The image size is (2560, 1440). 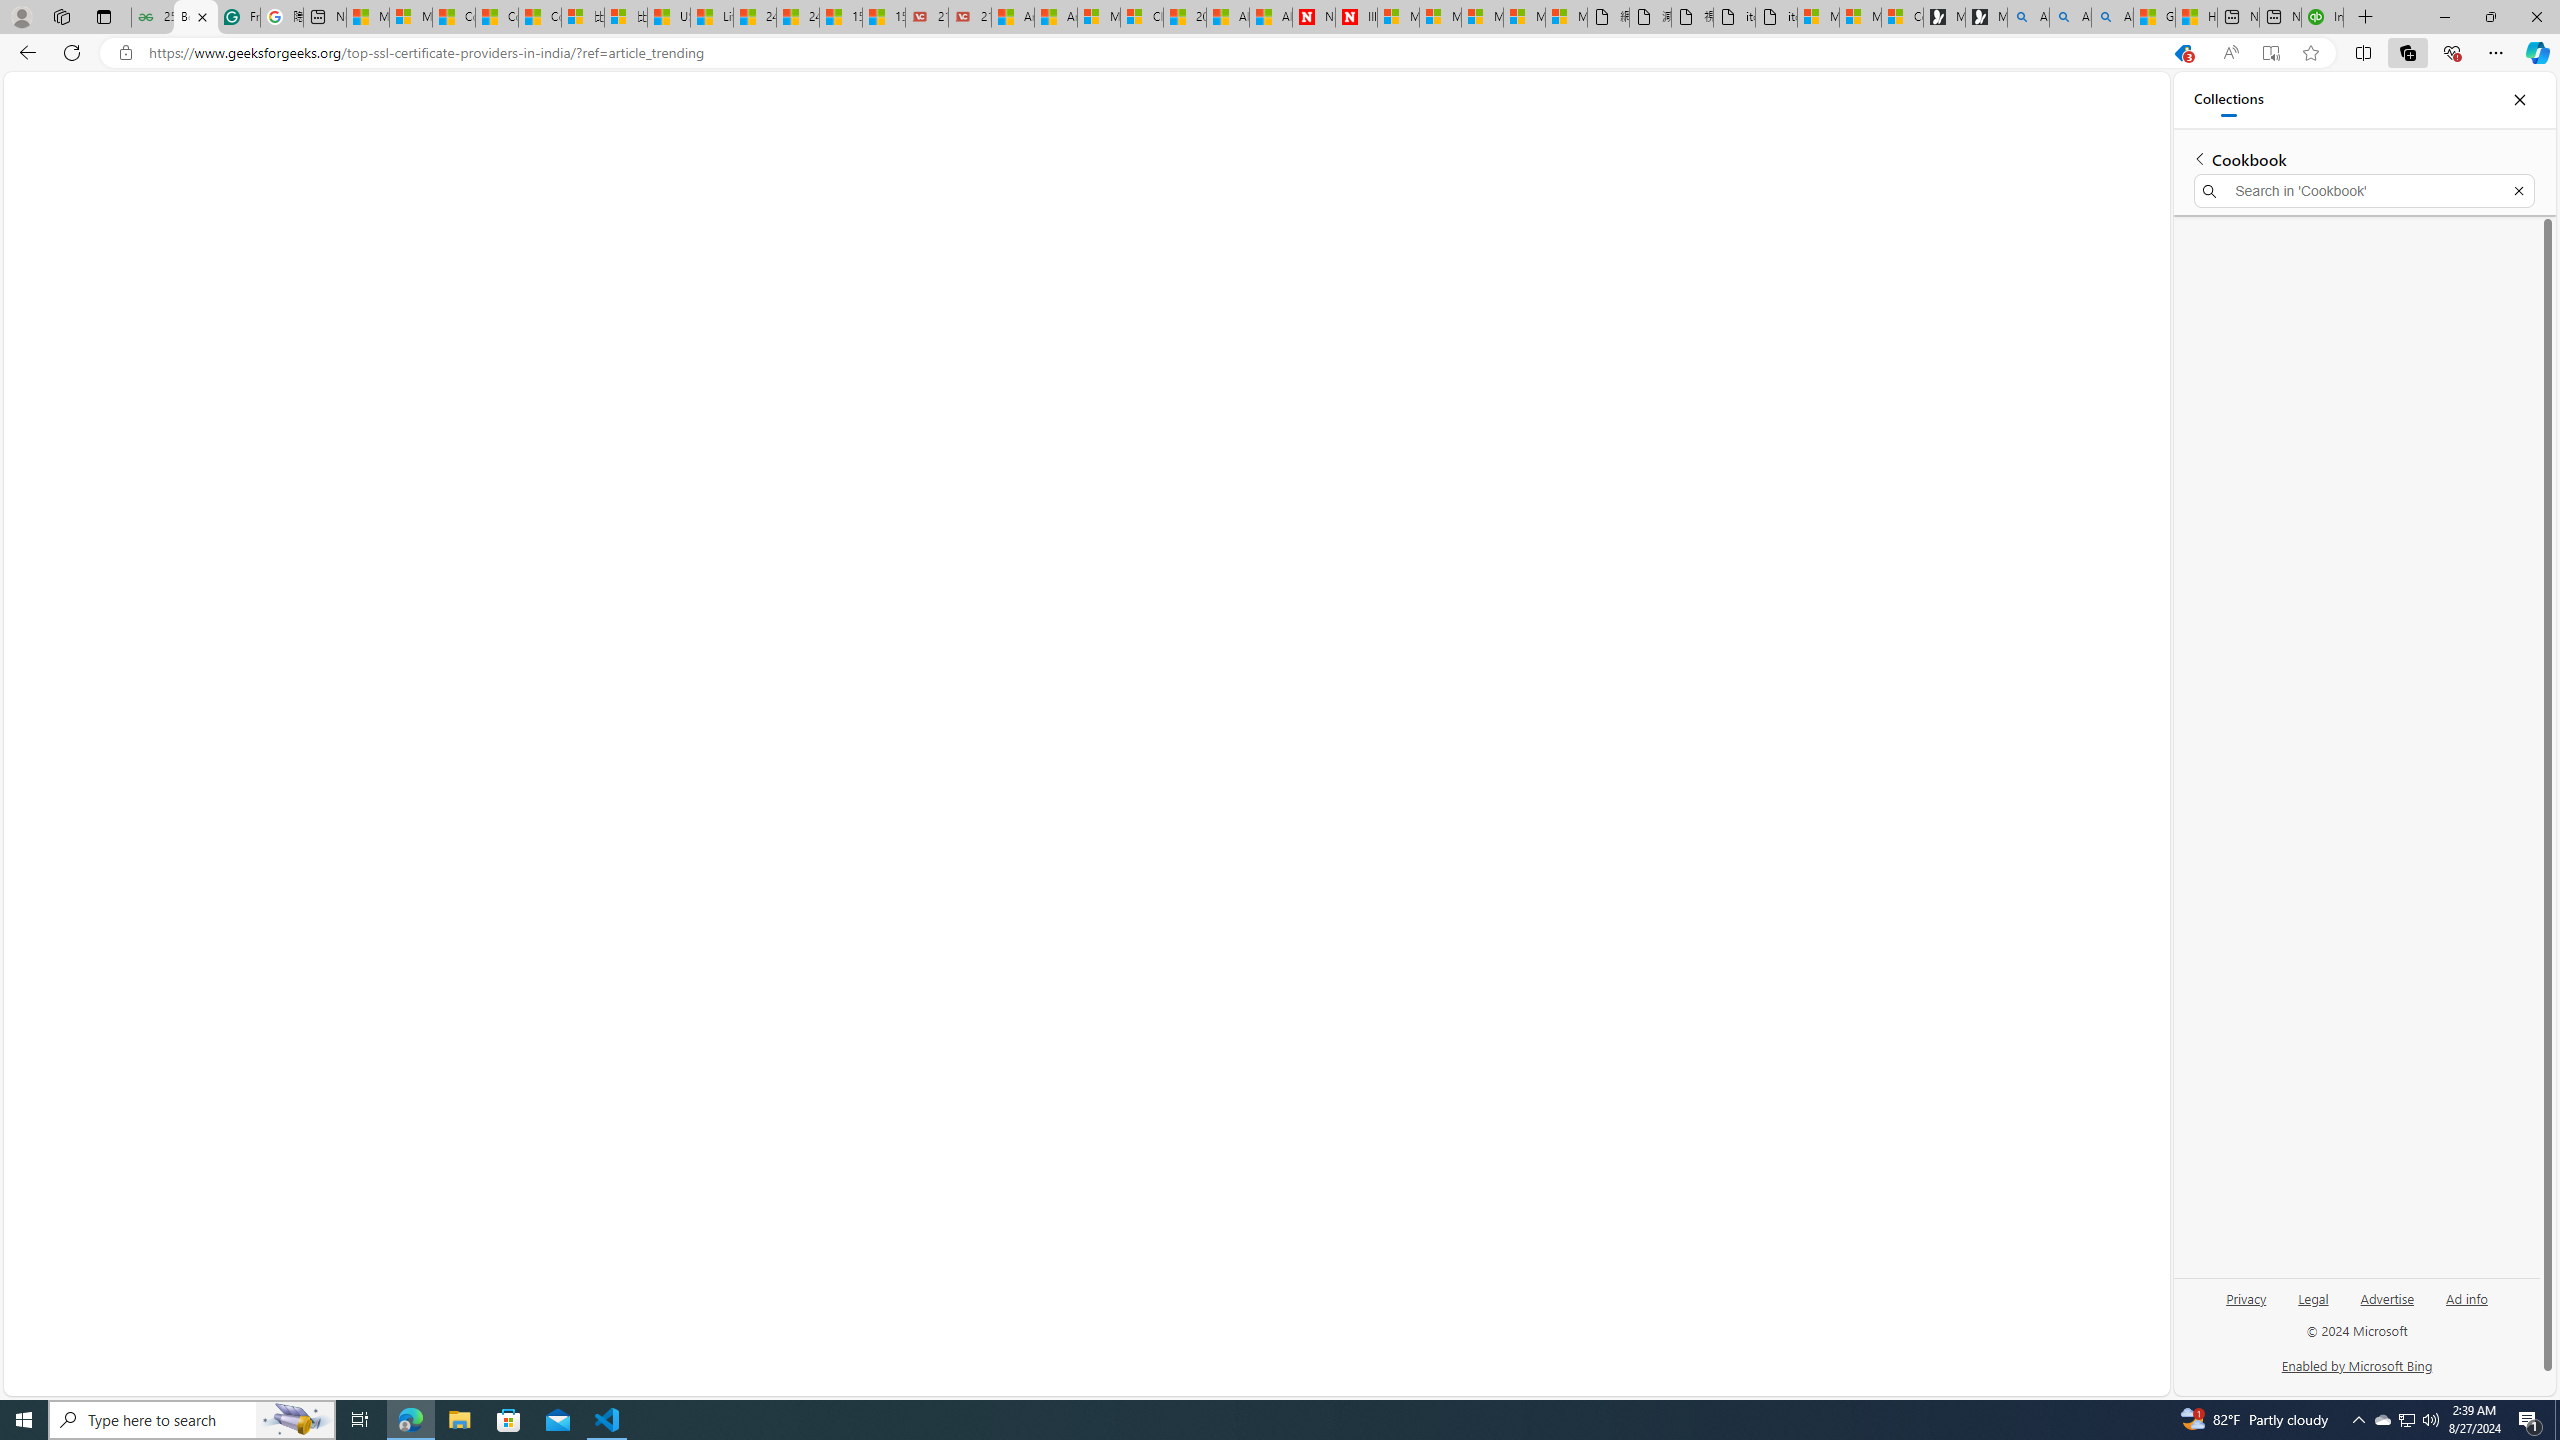 What do you see at coordinates (570, 234) in the screenshot?
I see `Class: ns-0w9yu-e-5` at bounding box center [570, 234].